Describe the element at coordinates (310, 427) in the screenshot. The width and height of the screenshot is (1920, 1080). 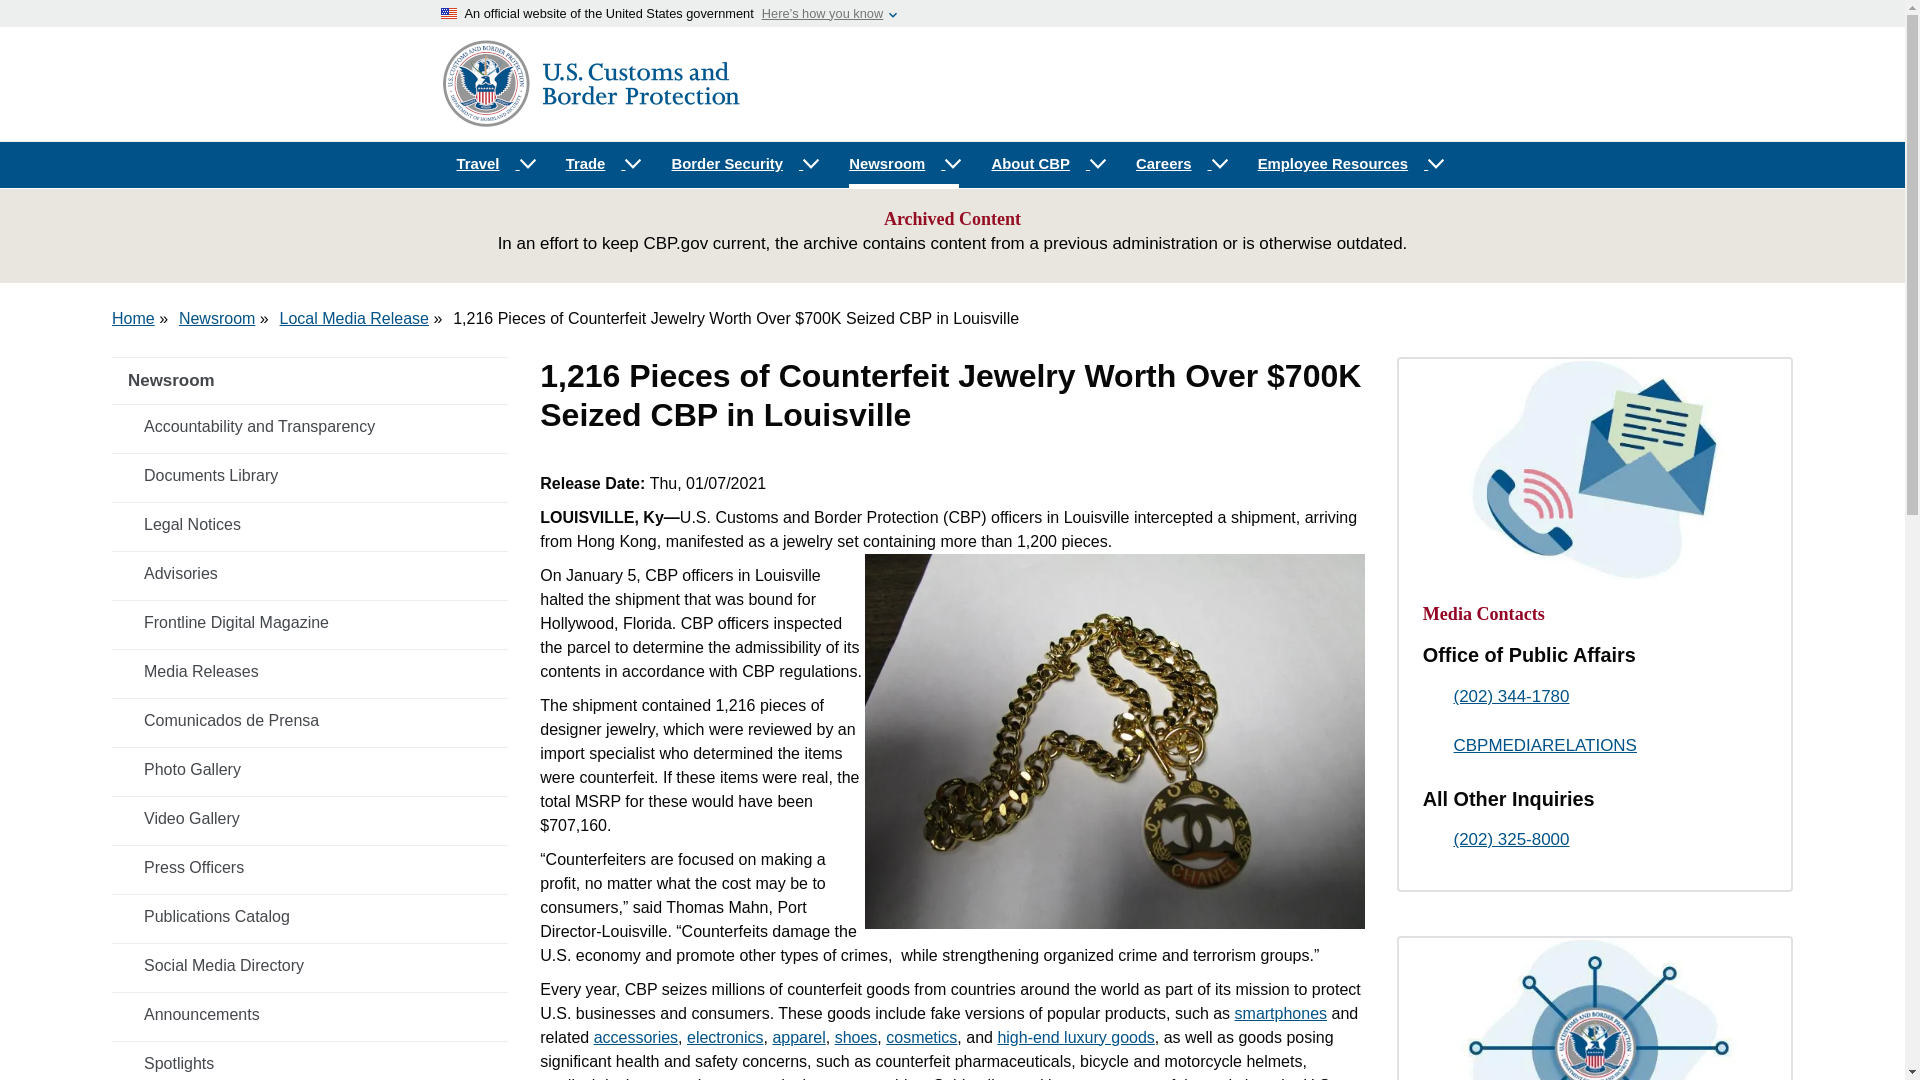
I see `Accountability and Transparency` at that location.